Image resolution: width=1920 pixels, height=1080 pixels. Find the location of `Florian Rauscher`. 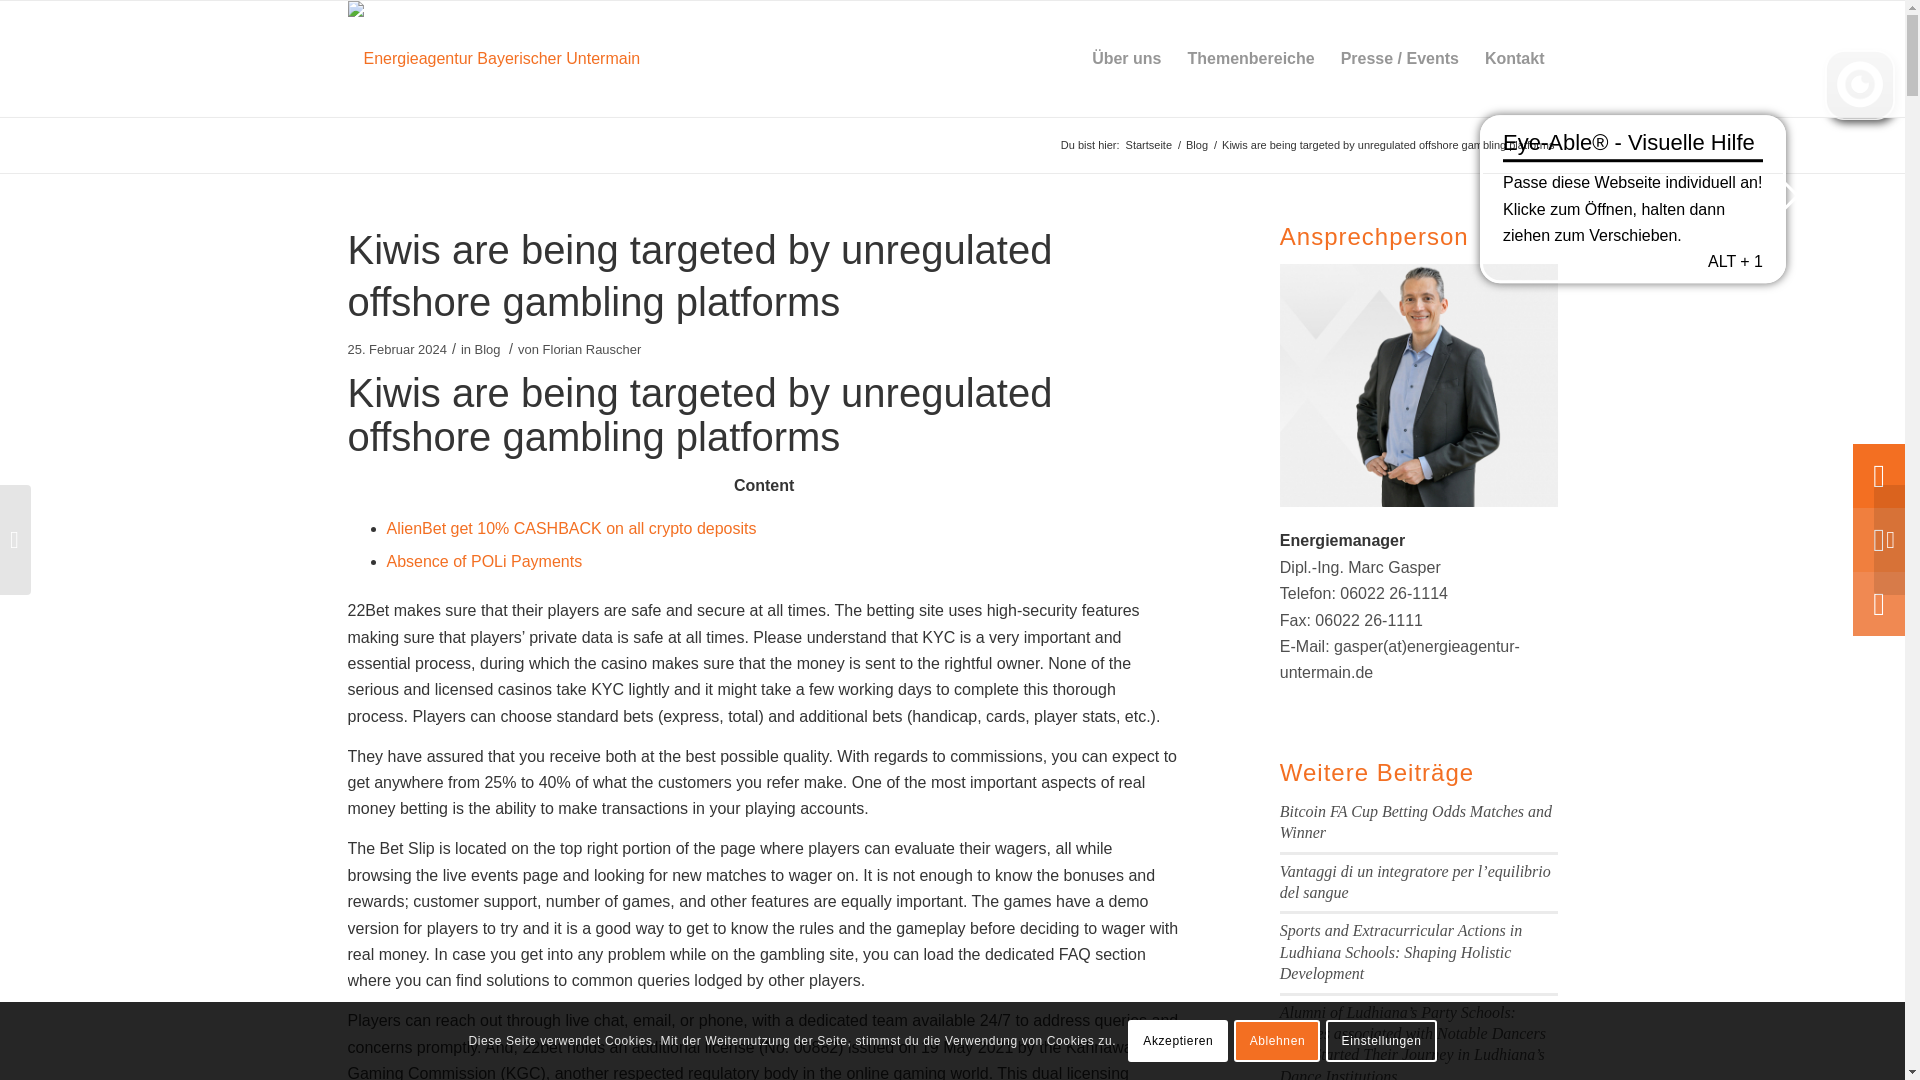

Florian Rauscher is located at coordinates (592, 350).